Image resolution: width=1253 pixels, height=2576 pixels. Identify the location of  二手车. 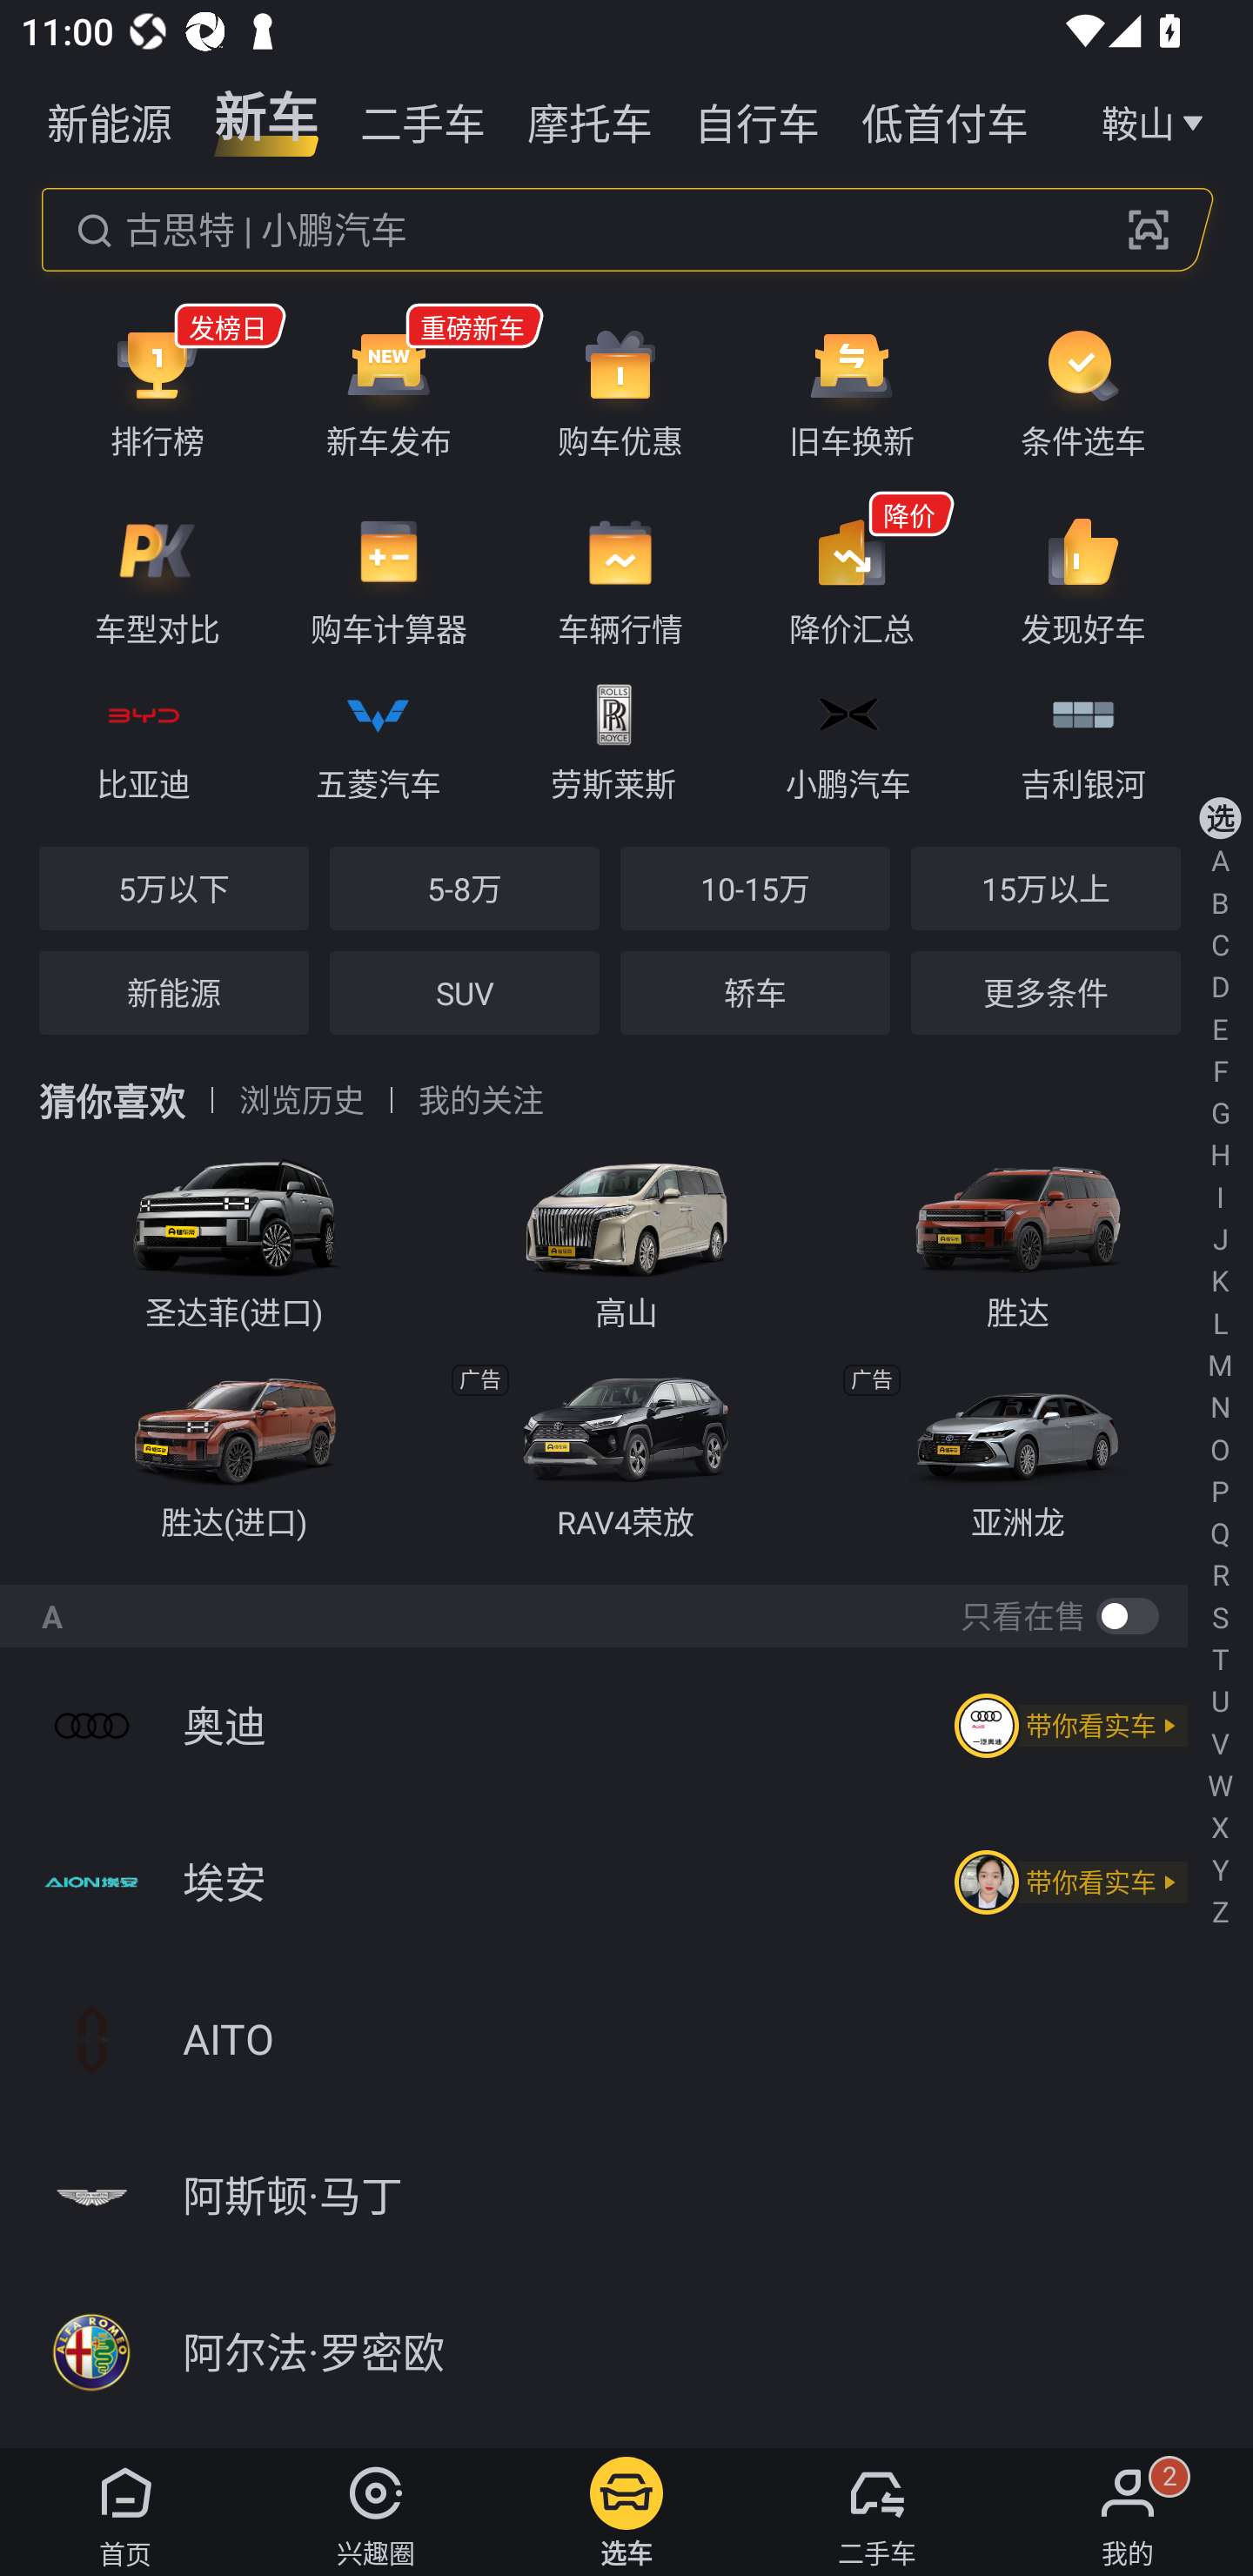
(877, 2512).